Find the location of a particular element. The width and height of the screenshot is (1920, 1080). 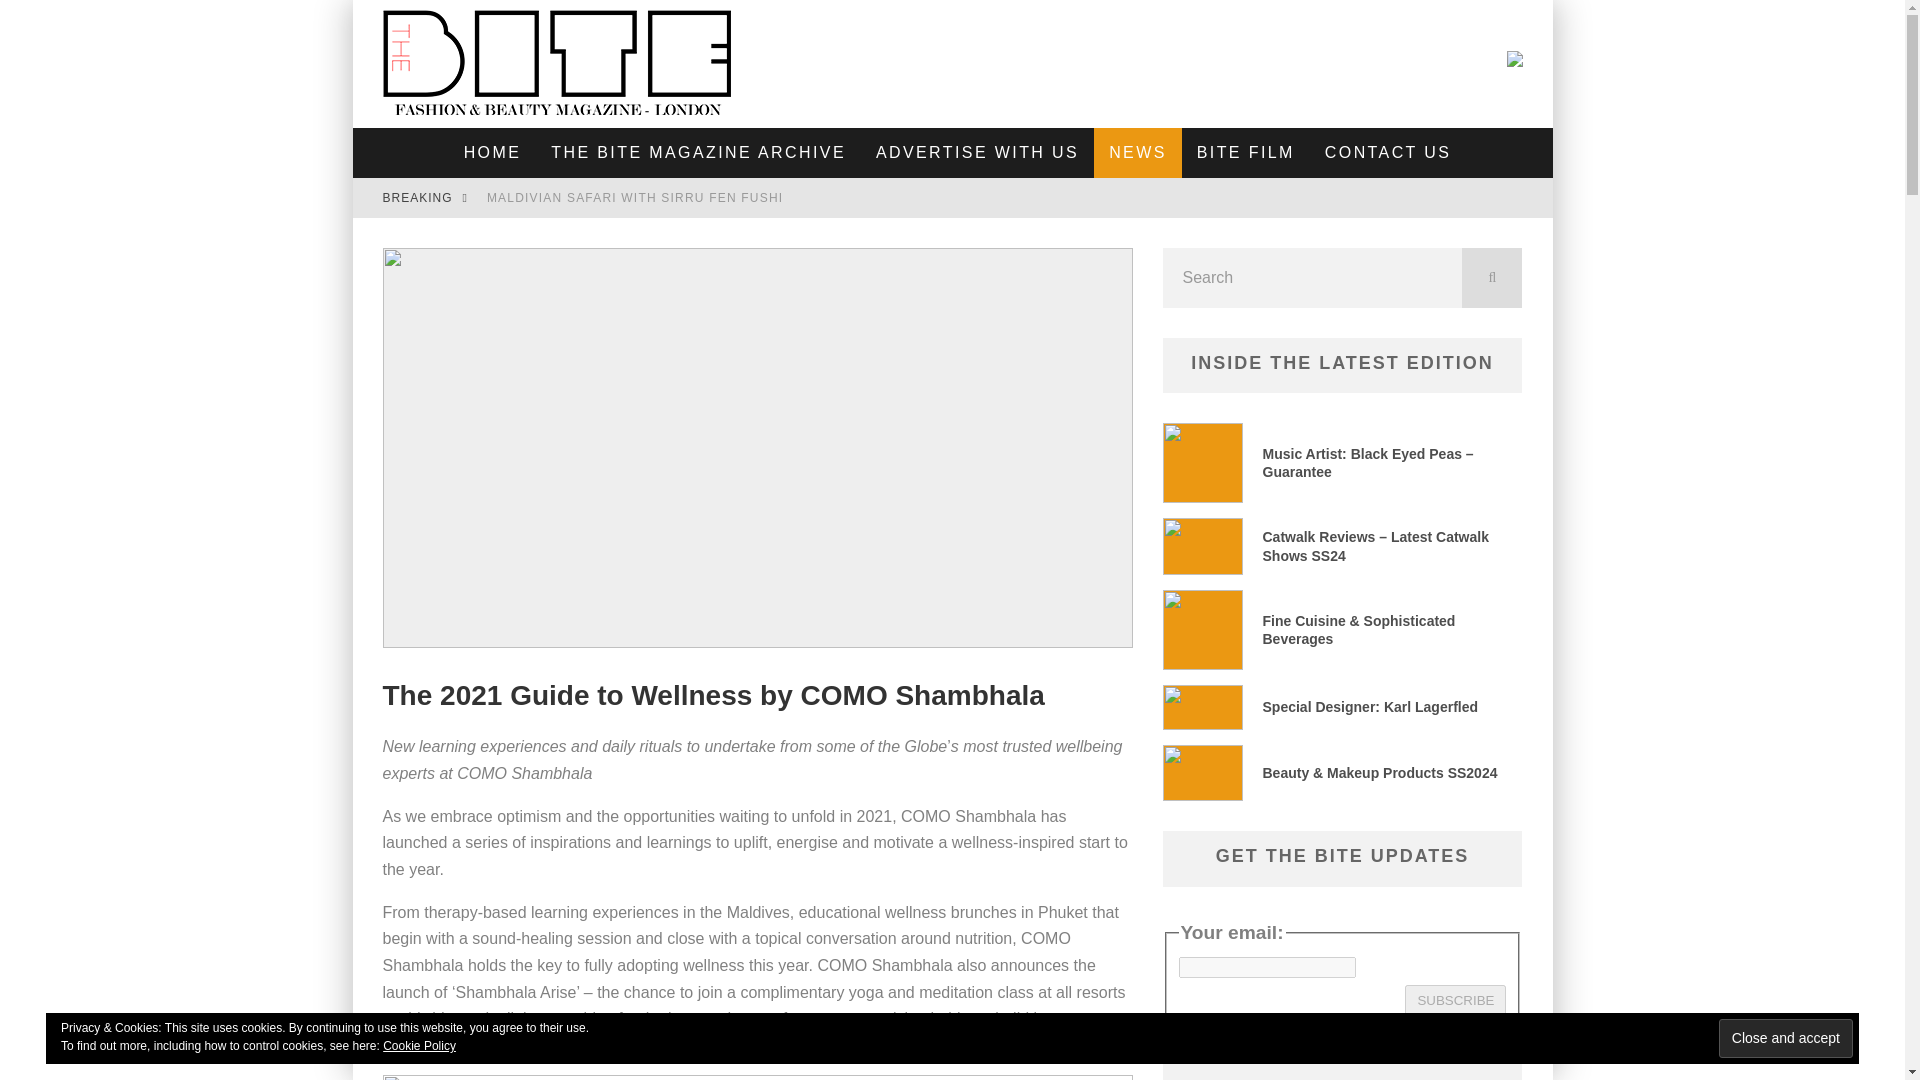

Close and accept is located at coordinates (1785, 1038).